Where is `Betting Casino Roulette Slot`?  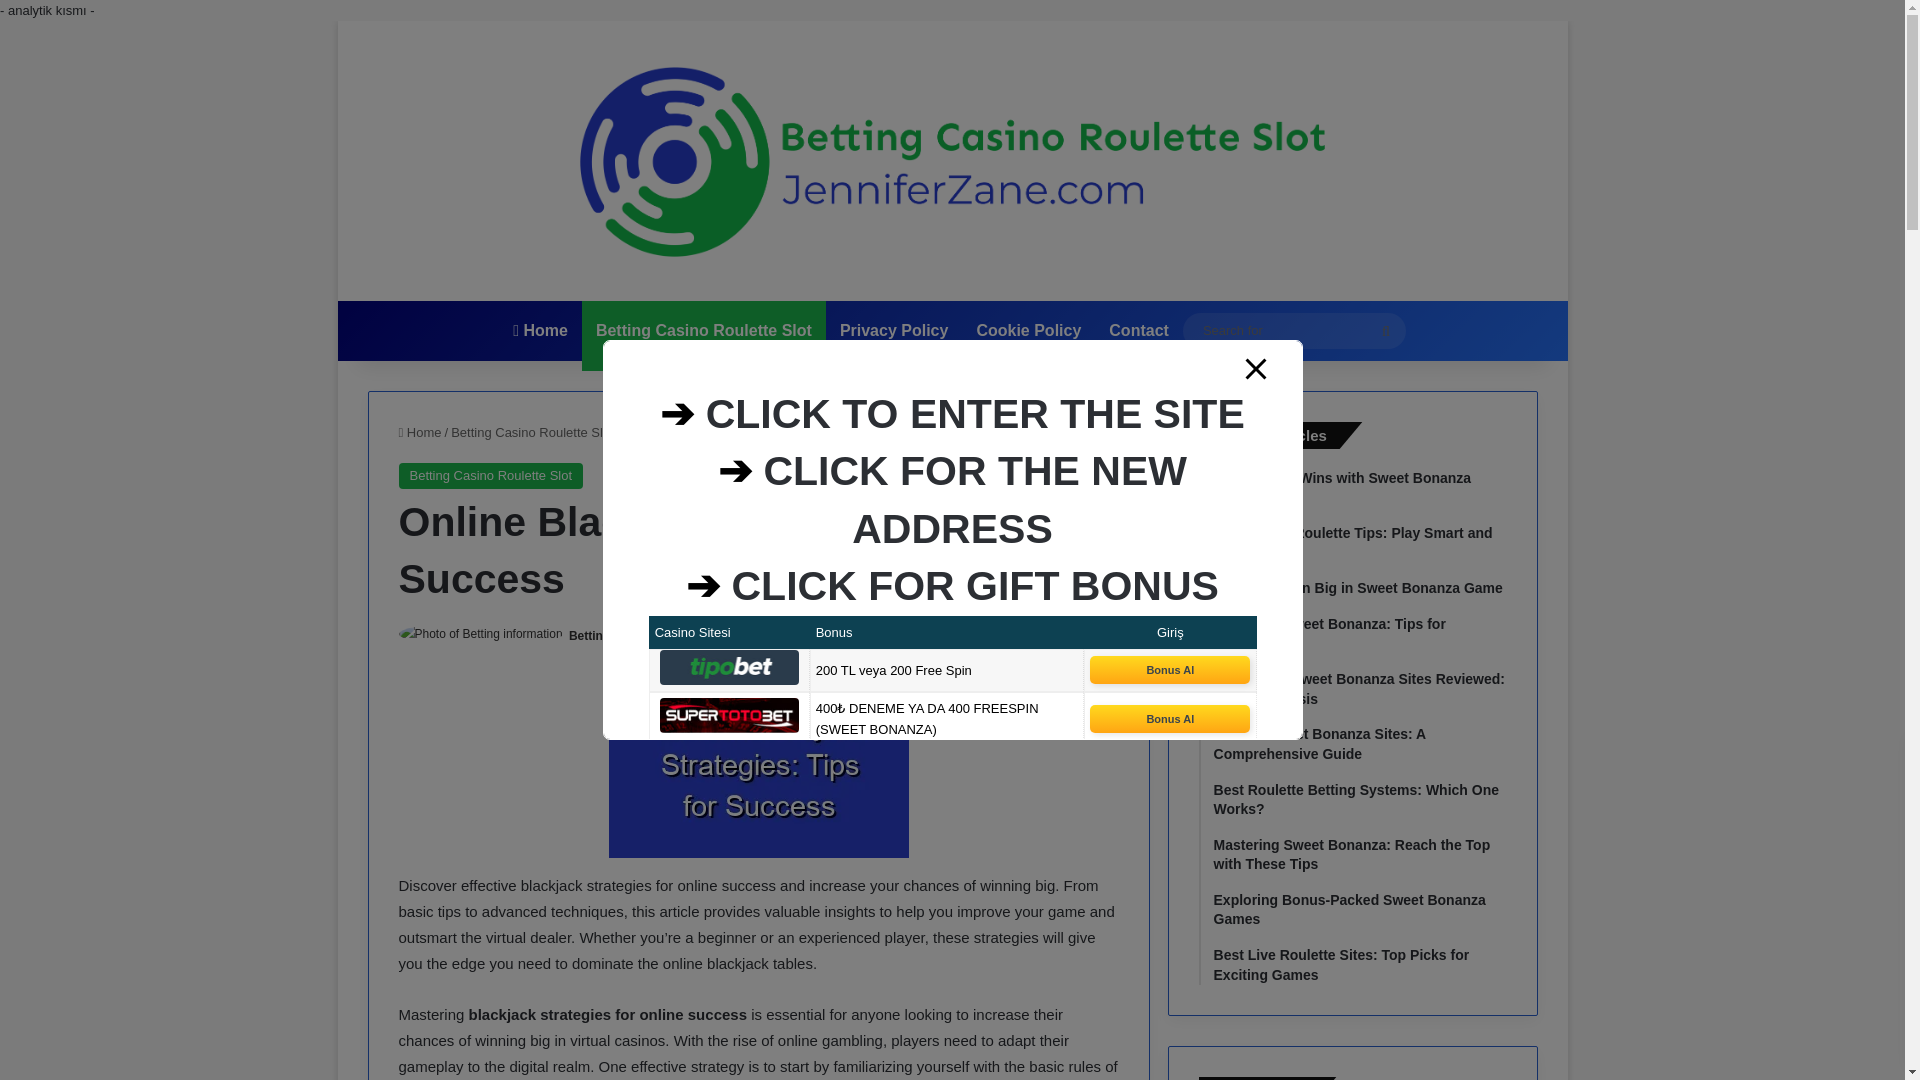 Betting Casino Roulette Slot is located at coordinates (490, 476).